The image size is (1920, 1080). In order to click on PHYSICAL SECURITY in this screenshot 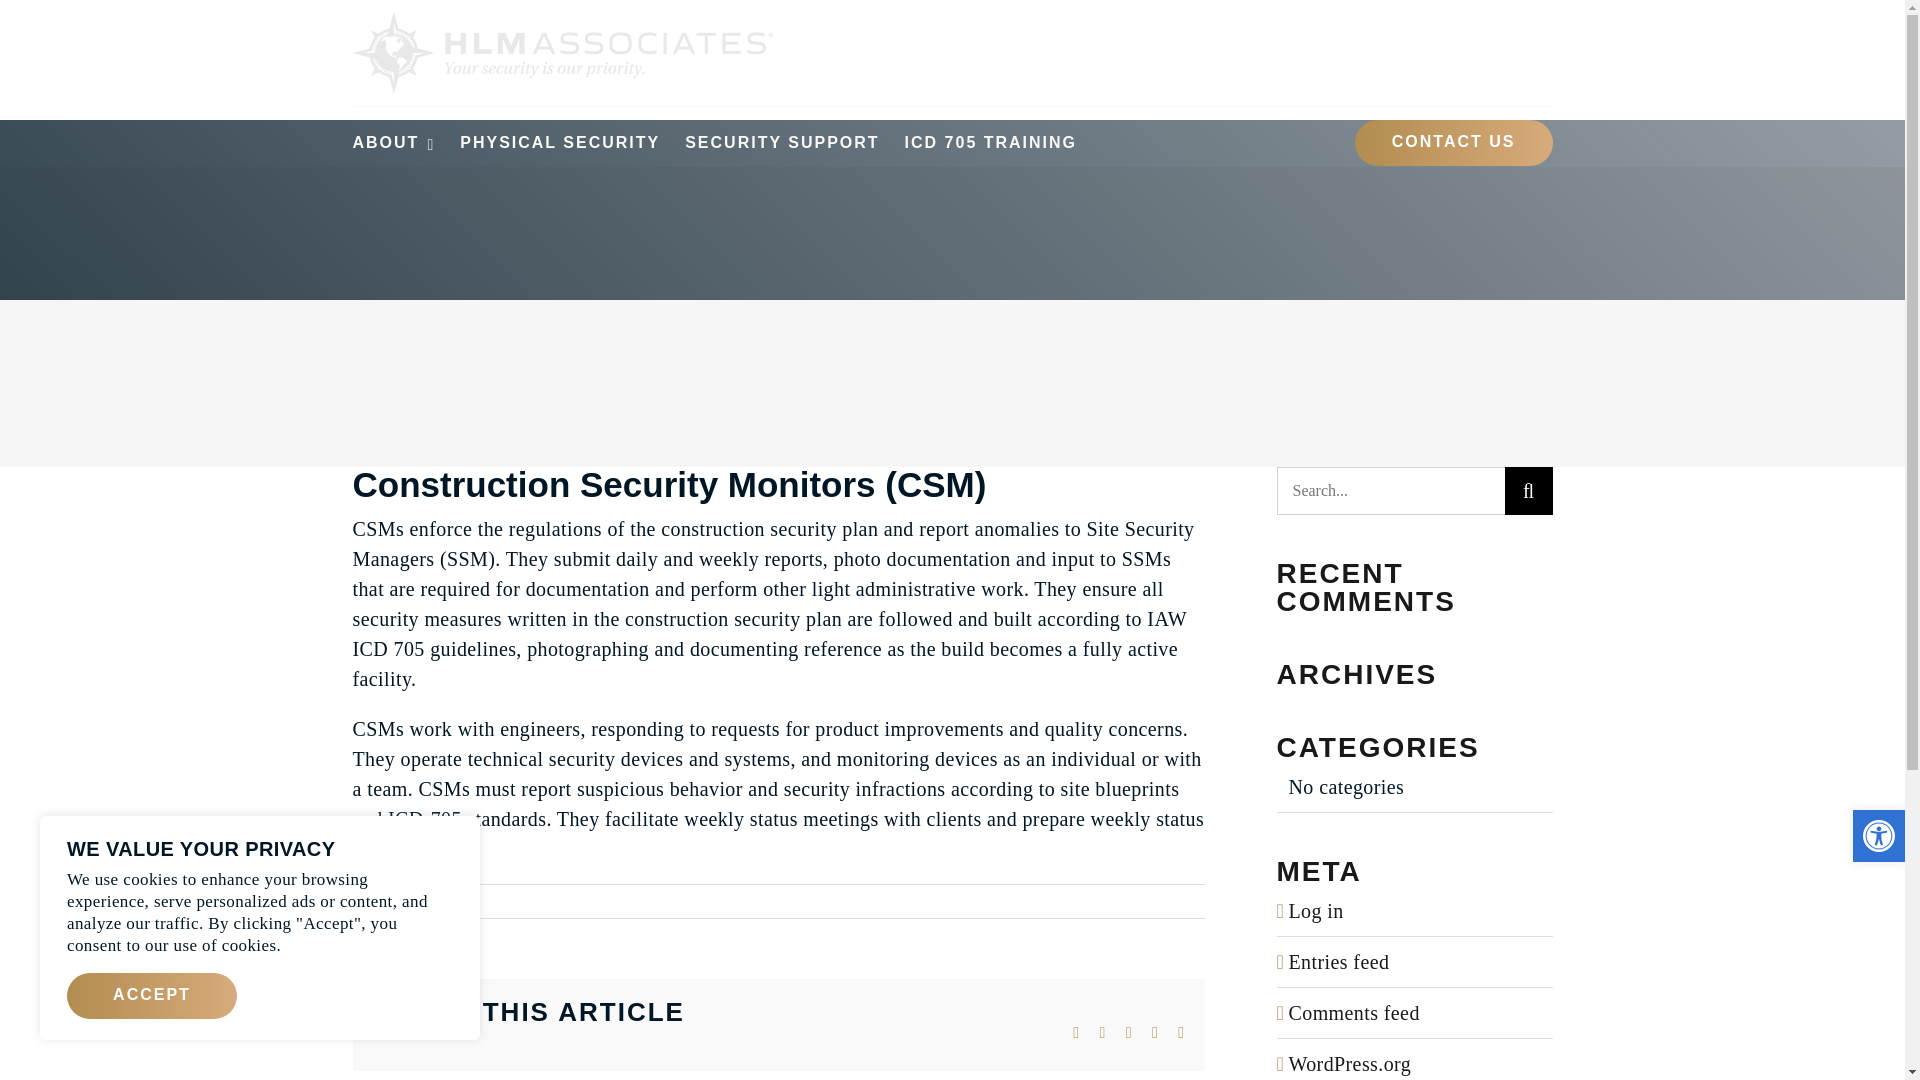, I will do `click(560, 142)`.